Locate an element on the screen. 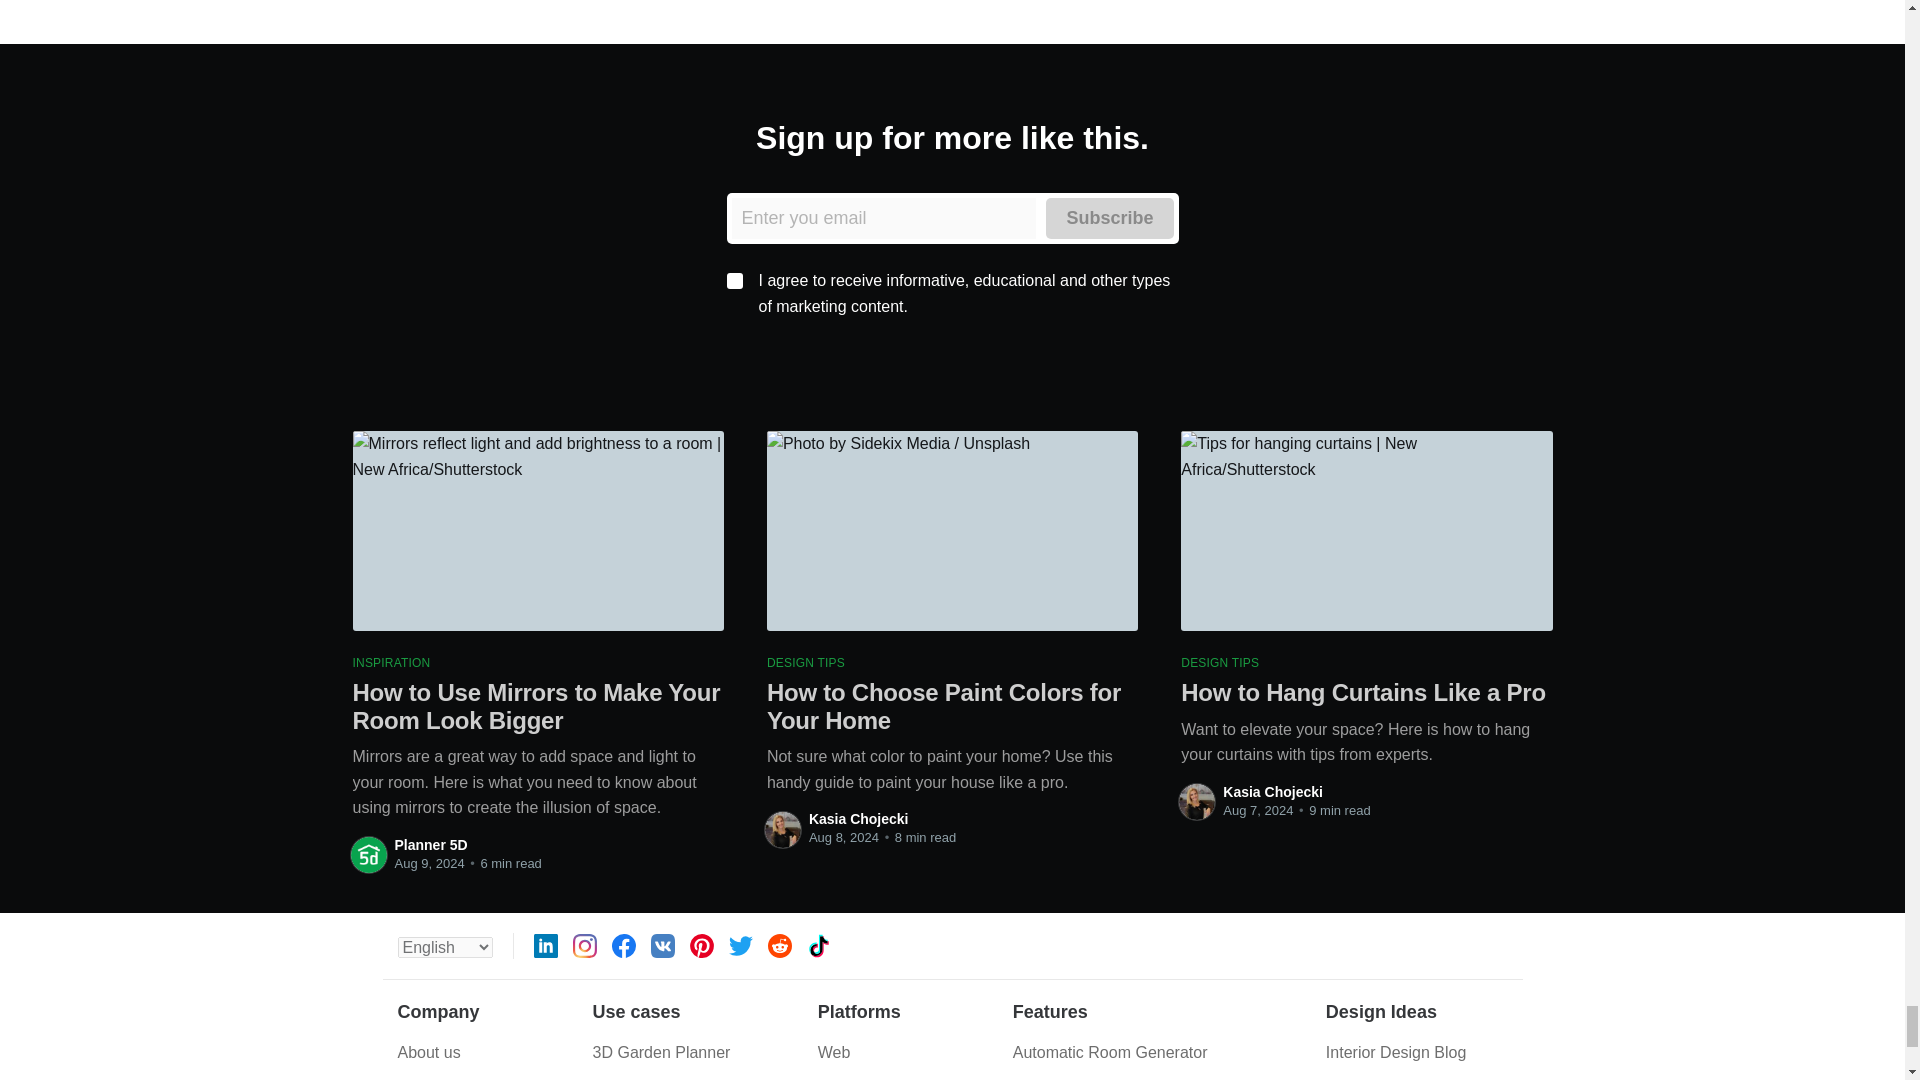 This screenshot has height=1080, width=1920. Kasia Chojecki is located at coordinates (858, 819).